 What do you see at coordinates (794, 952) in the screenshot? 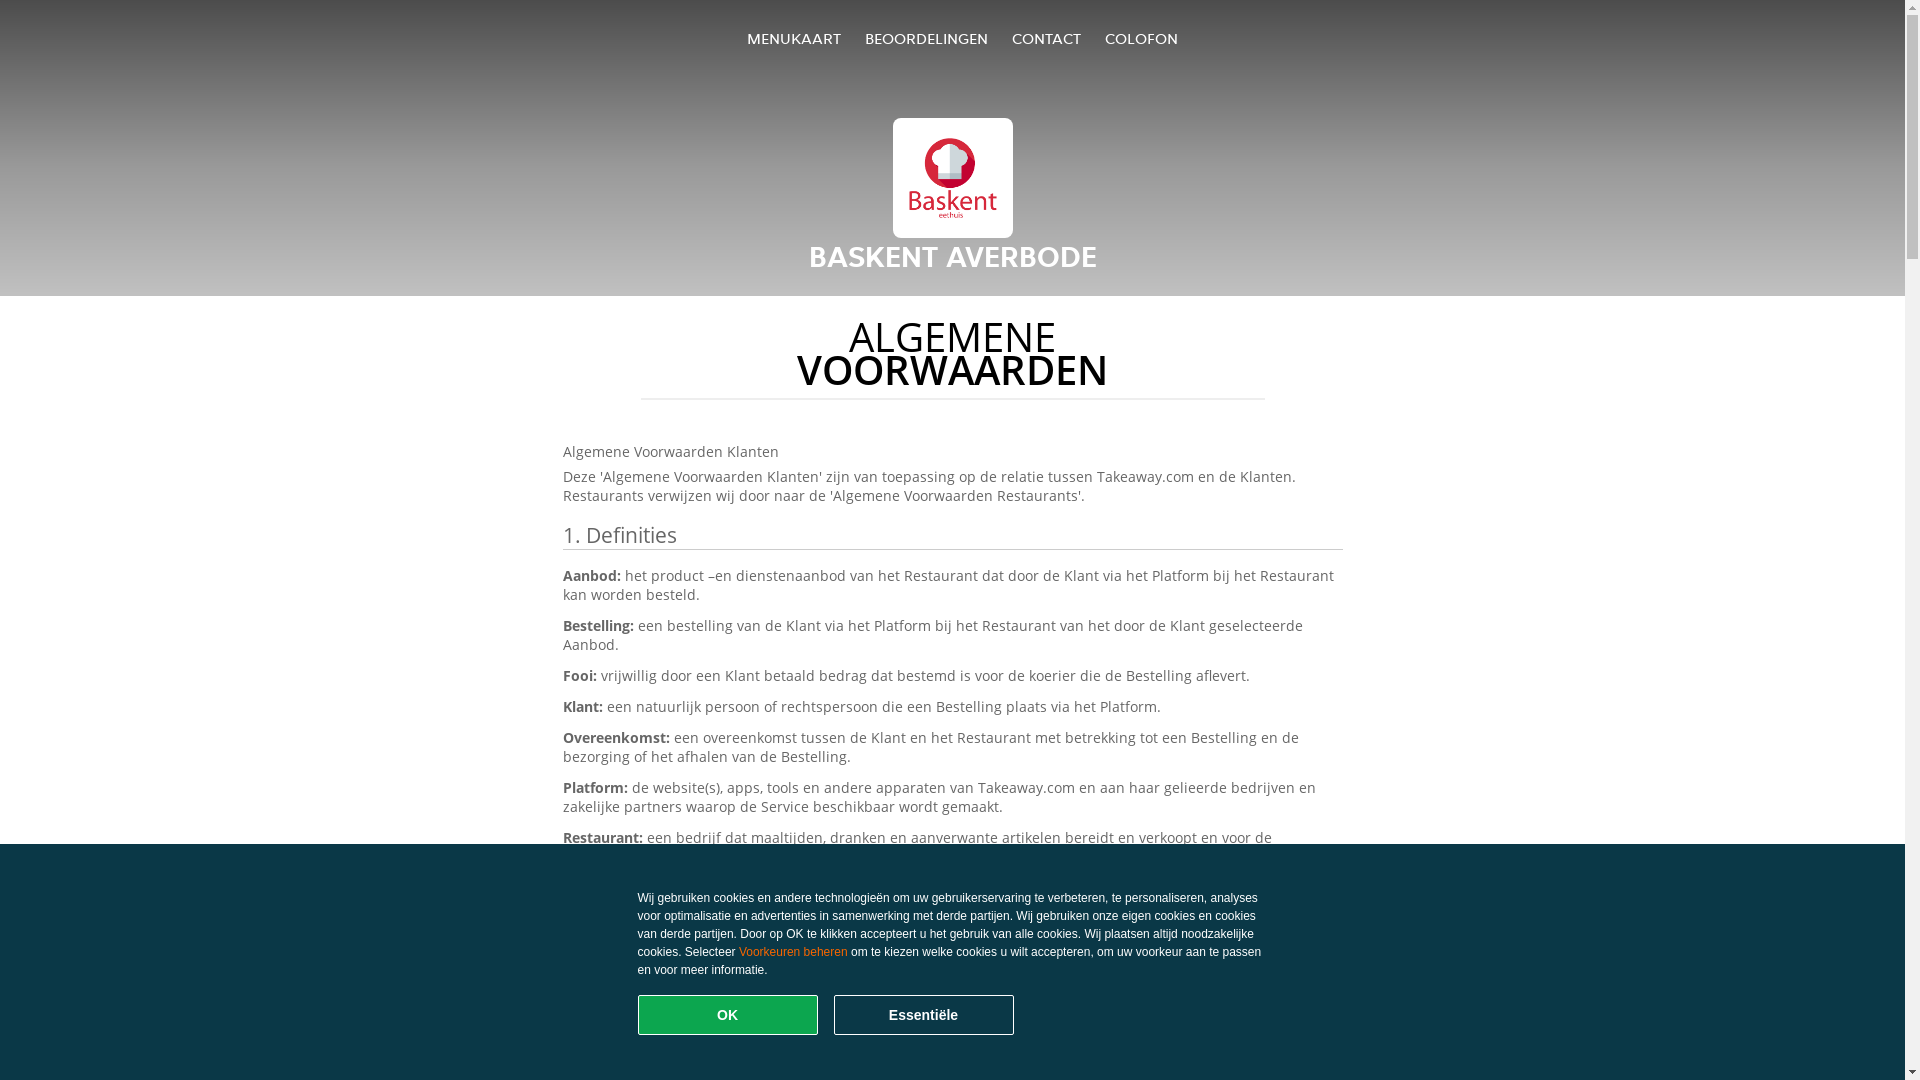
I see `Voorkeuren beheren` at bounding box center [794, 952].